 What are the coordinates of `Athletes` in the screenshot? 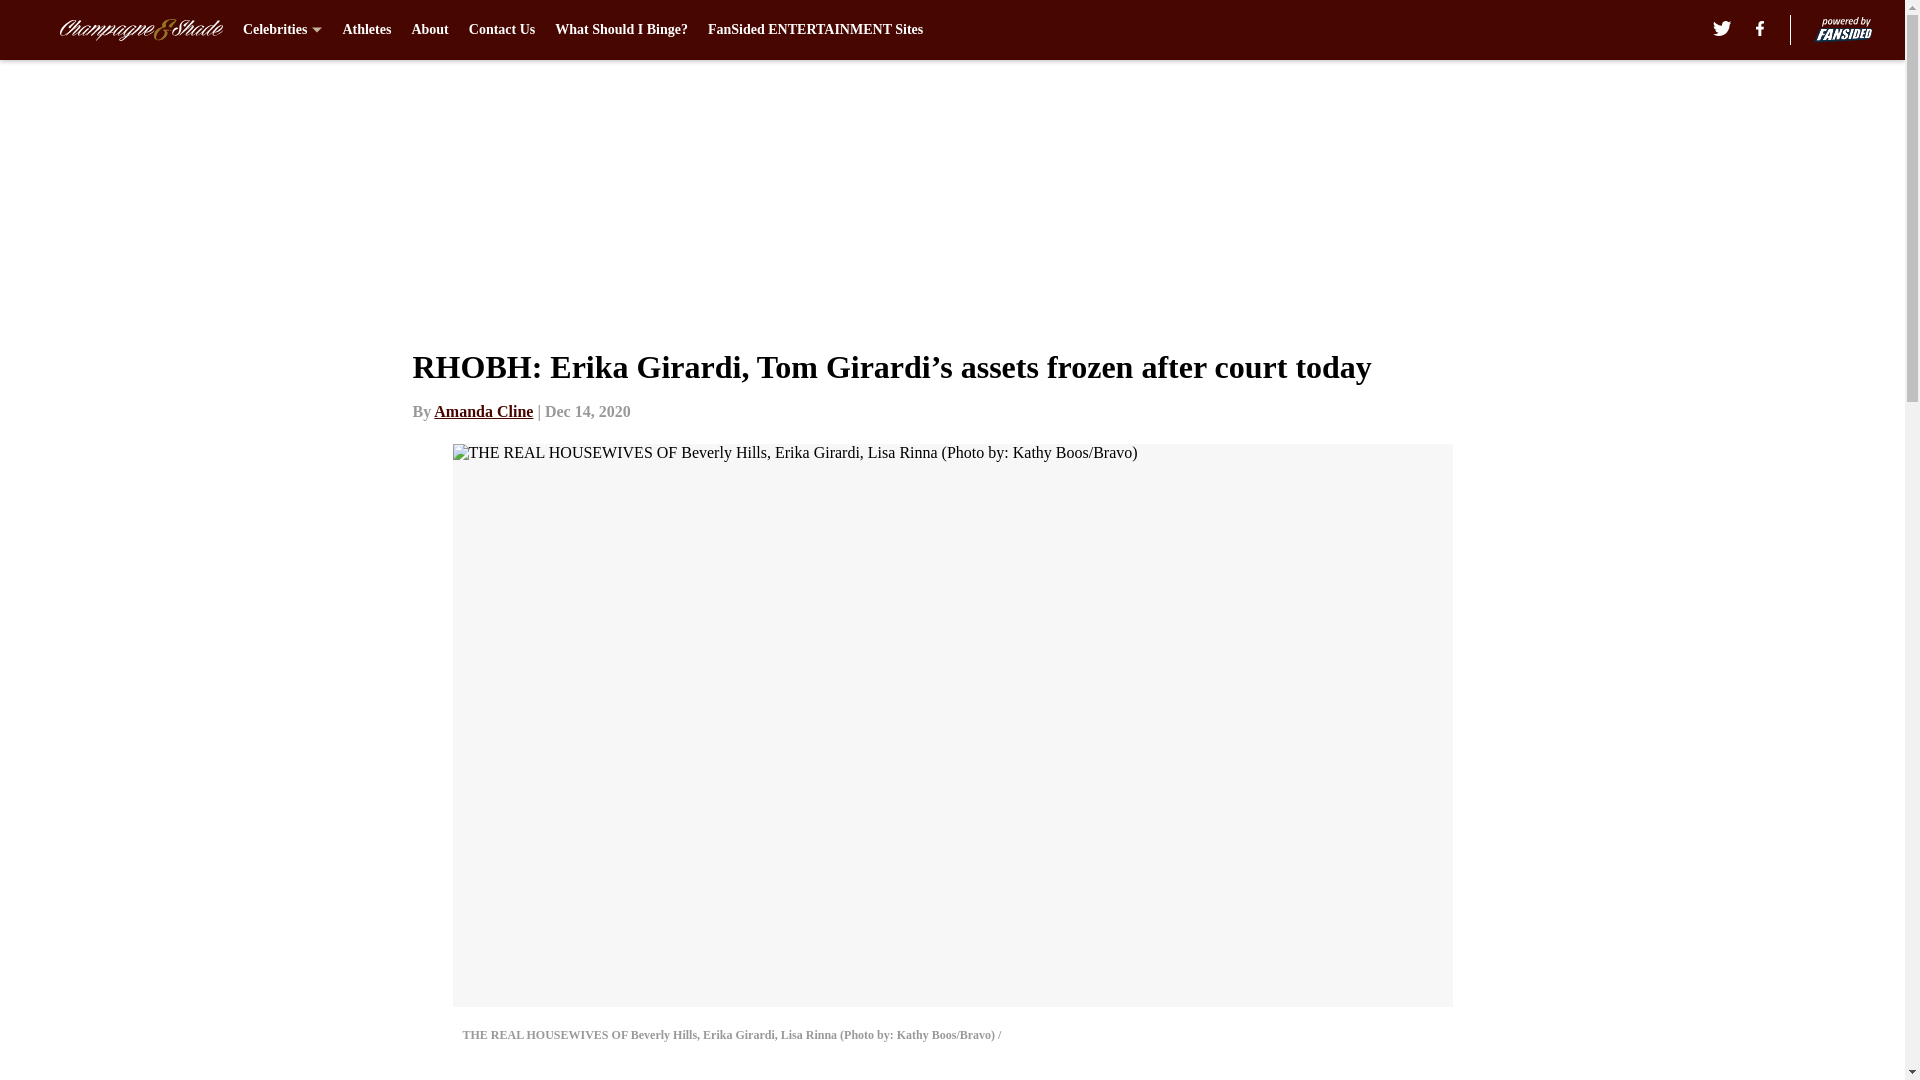 It's located at (366, 30).